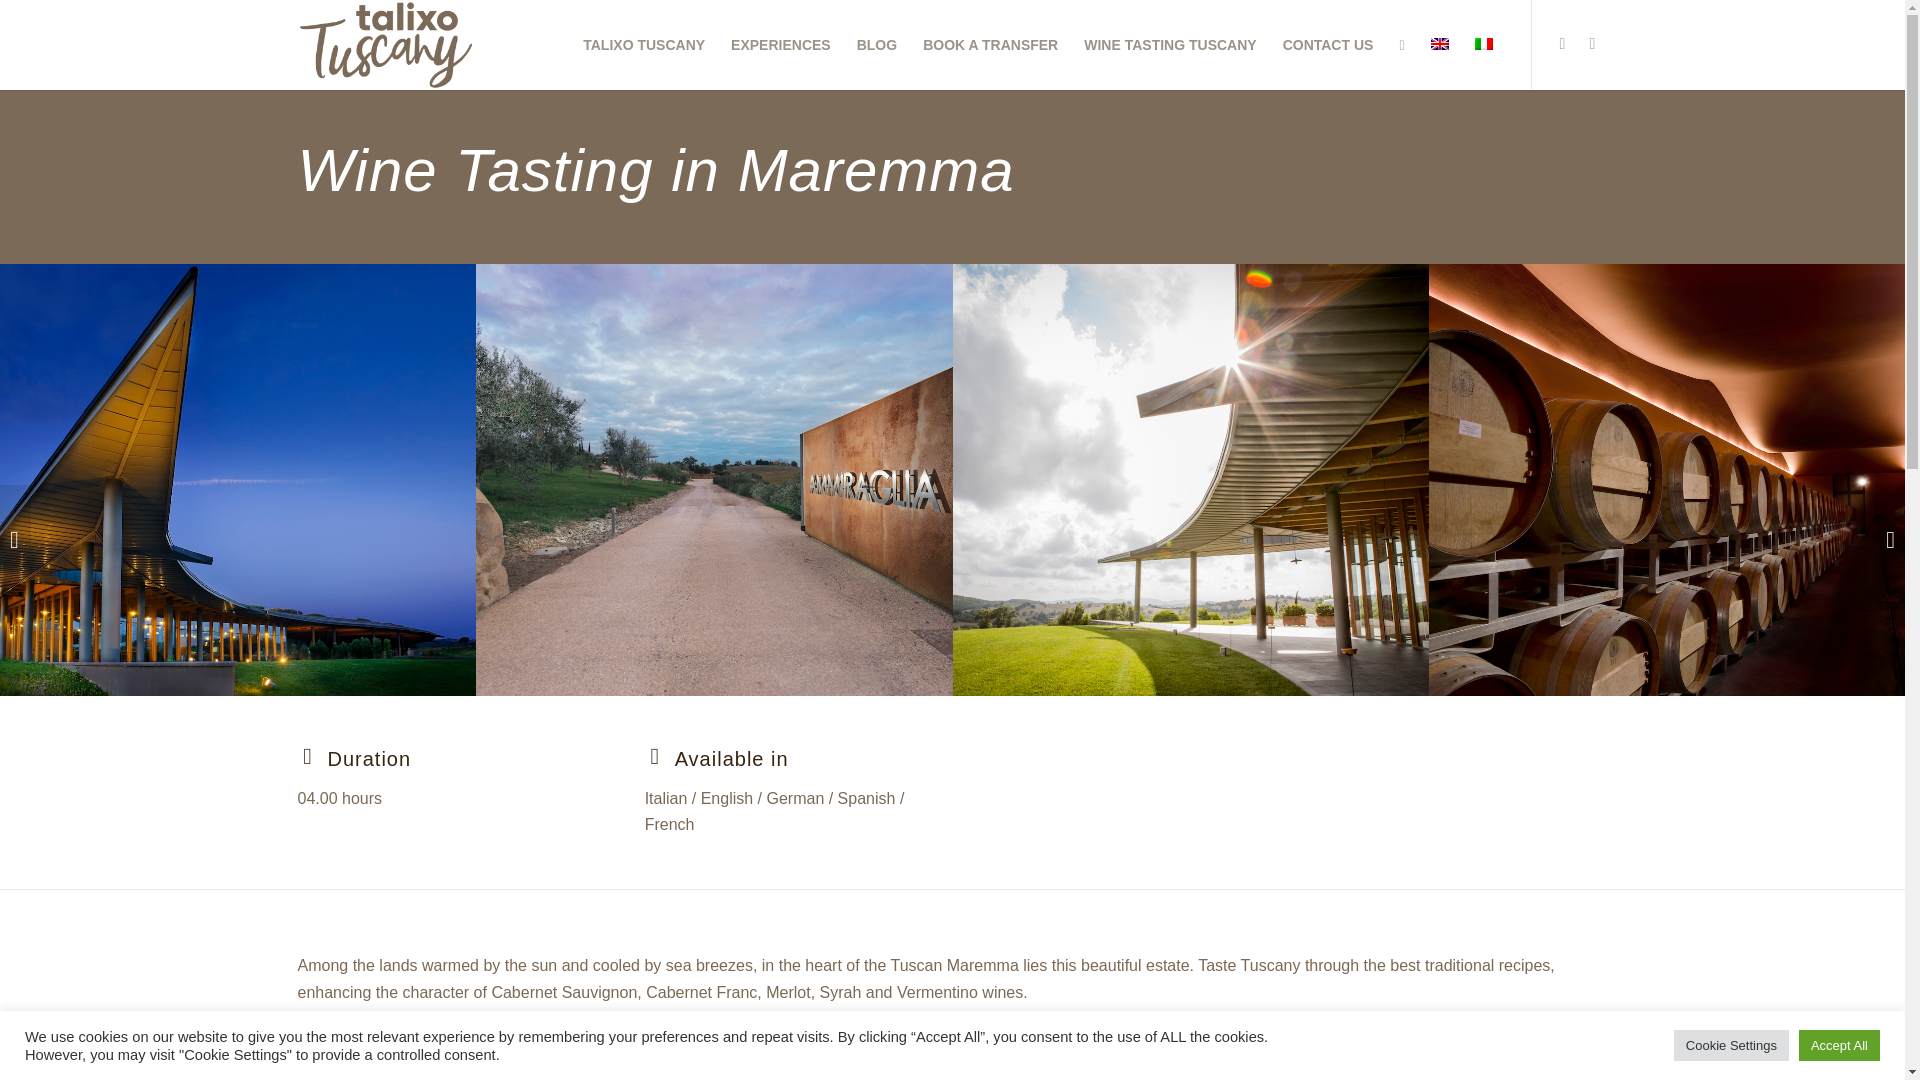 The height and width of the screenshot is (1080, 1920). I want to click on WINE TASTING TUSCANY, so click(1170, 44).